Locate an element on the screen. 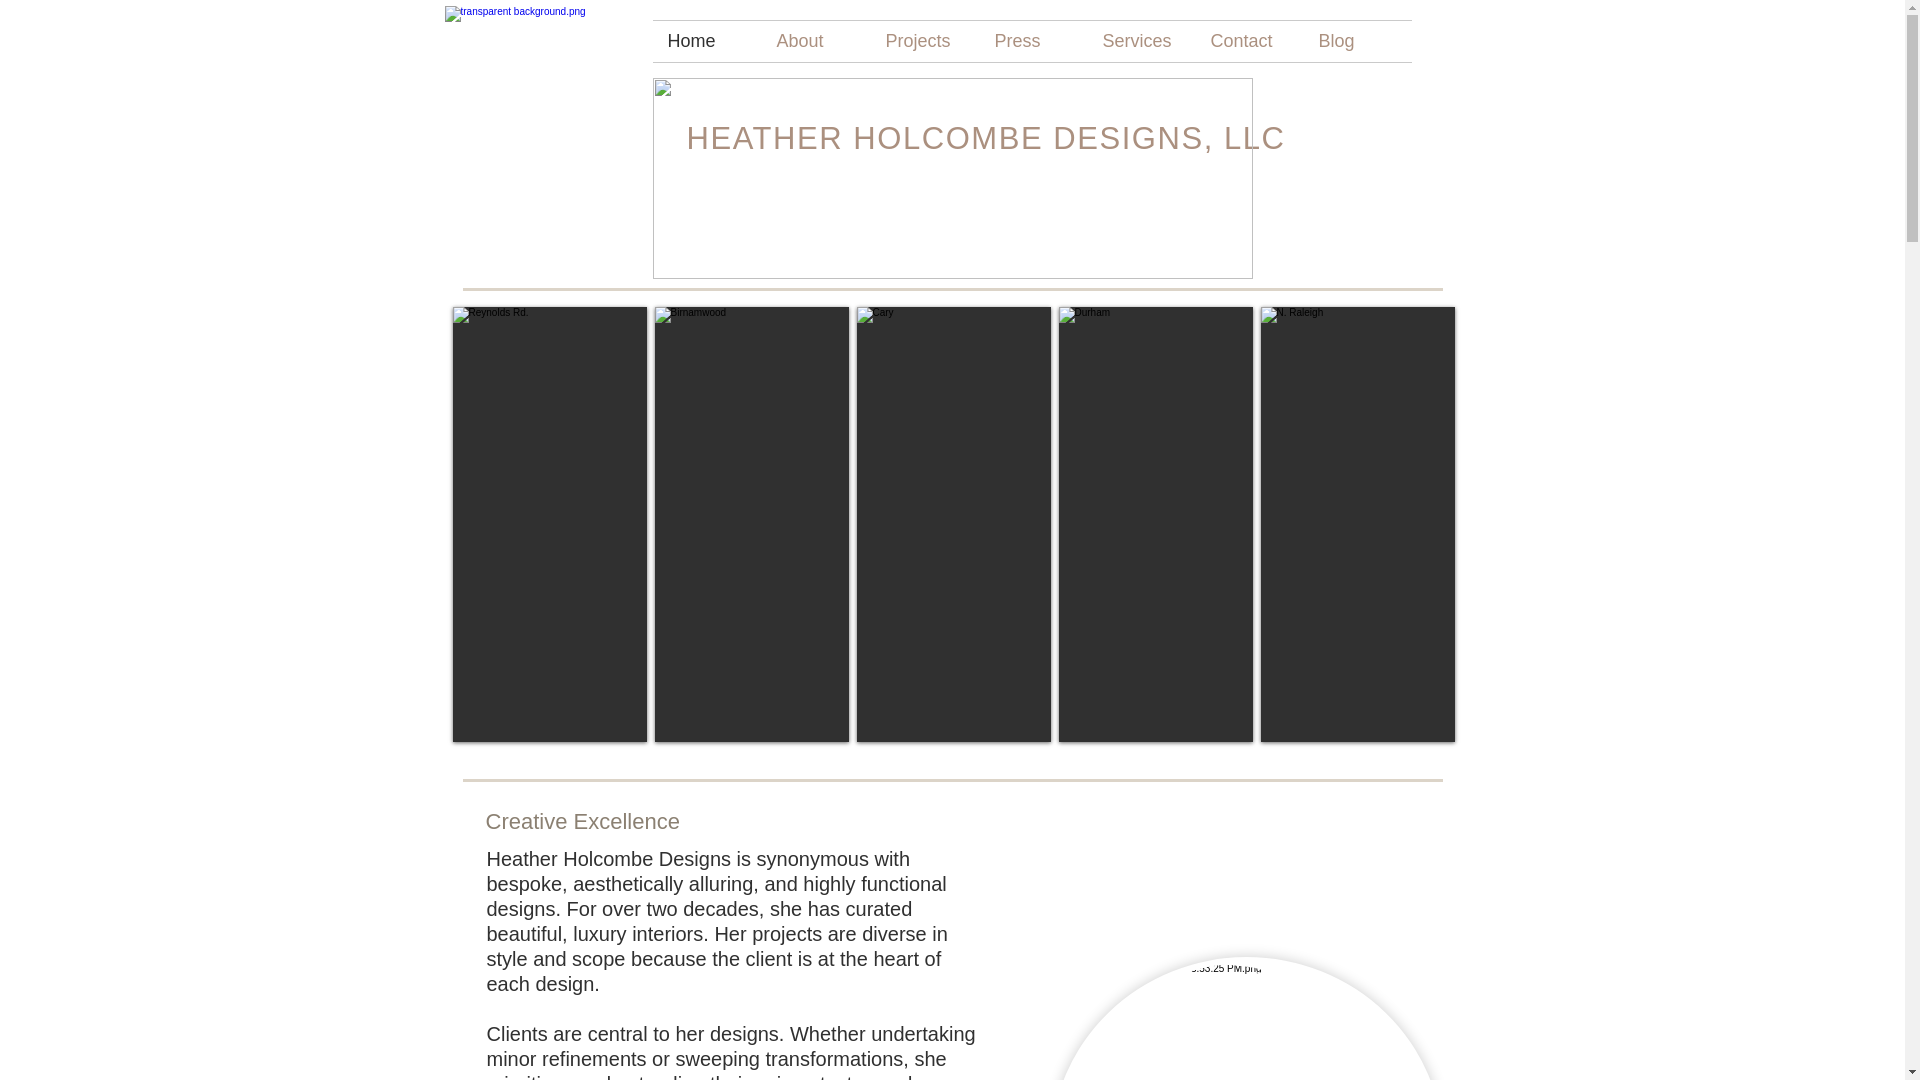 The height and width of the screenshot is (1080, 1920). Projects is located at coordinates (924, 40).